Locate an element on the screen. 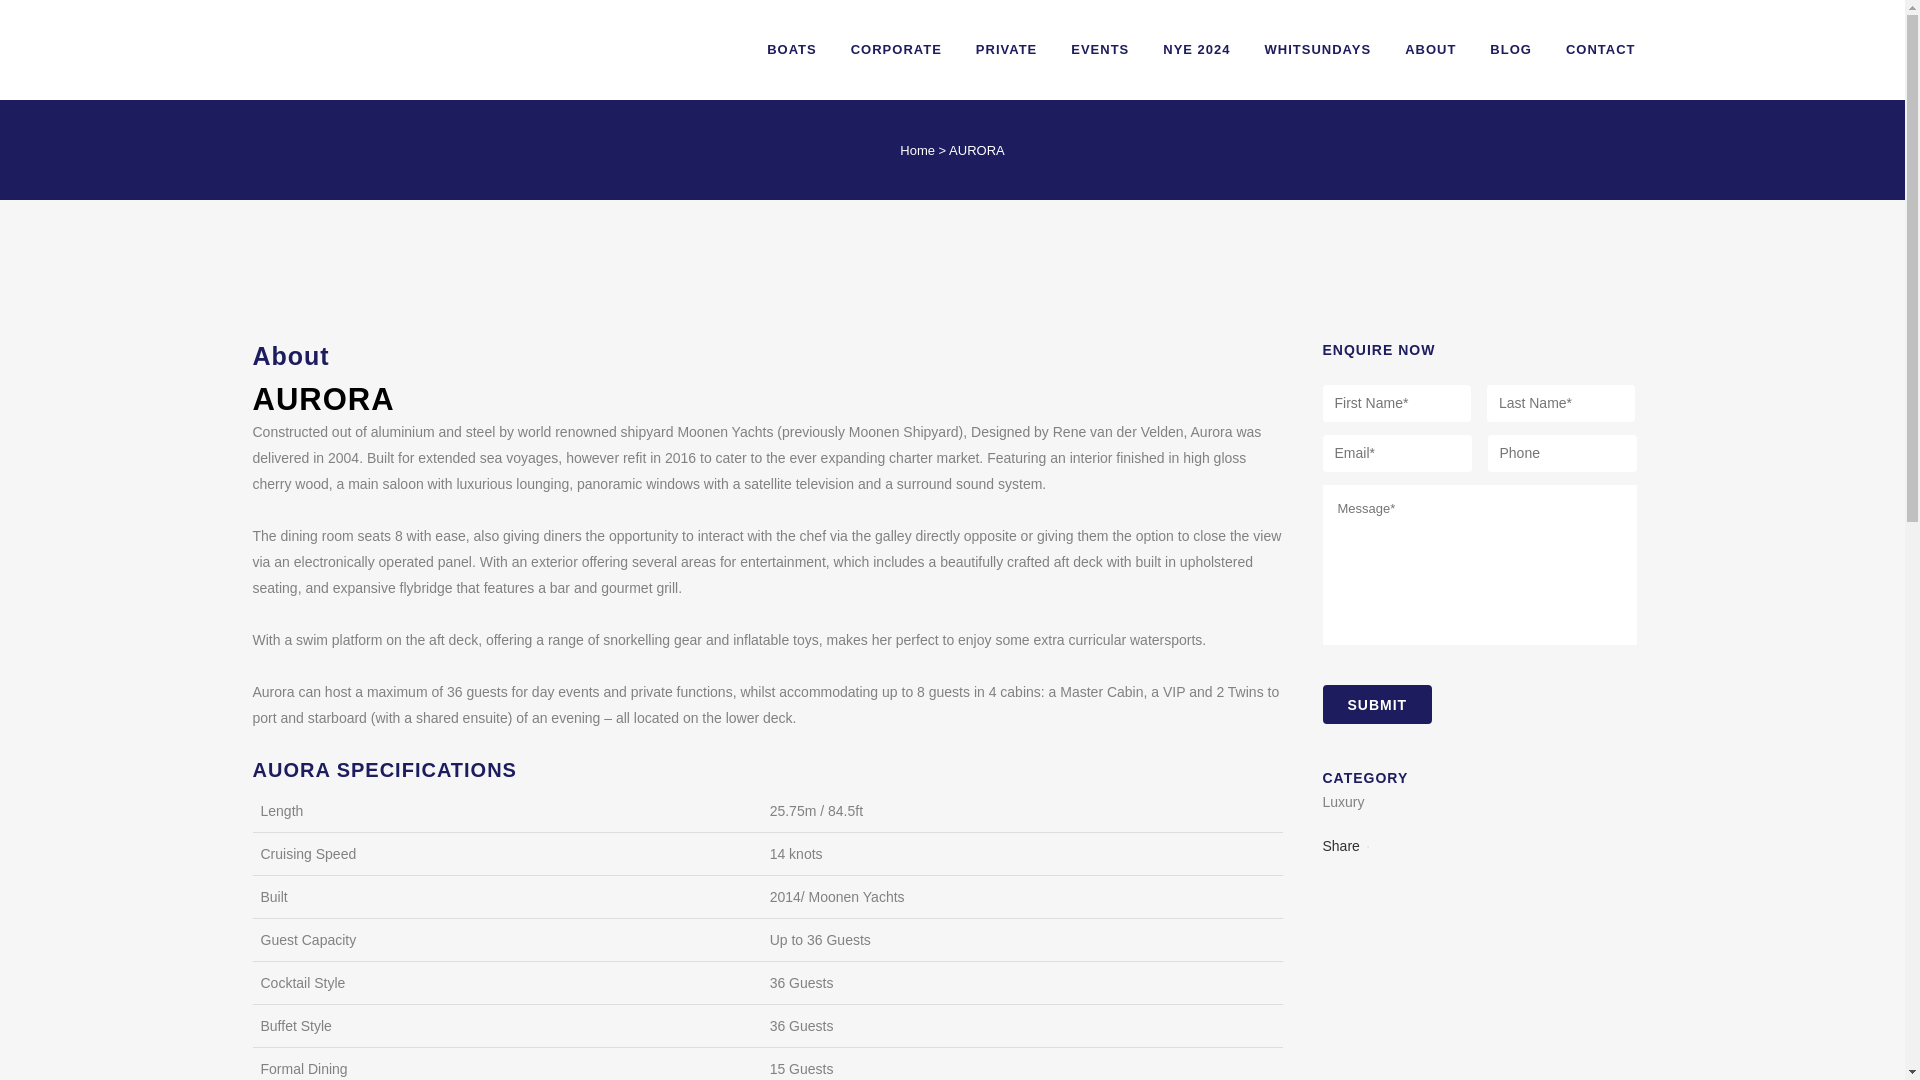 This screenshot has height=1080, width=1920. CORPORATE is located at coordinates (896, 50).